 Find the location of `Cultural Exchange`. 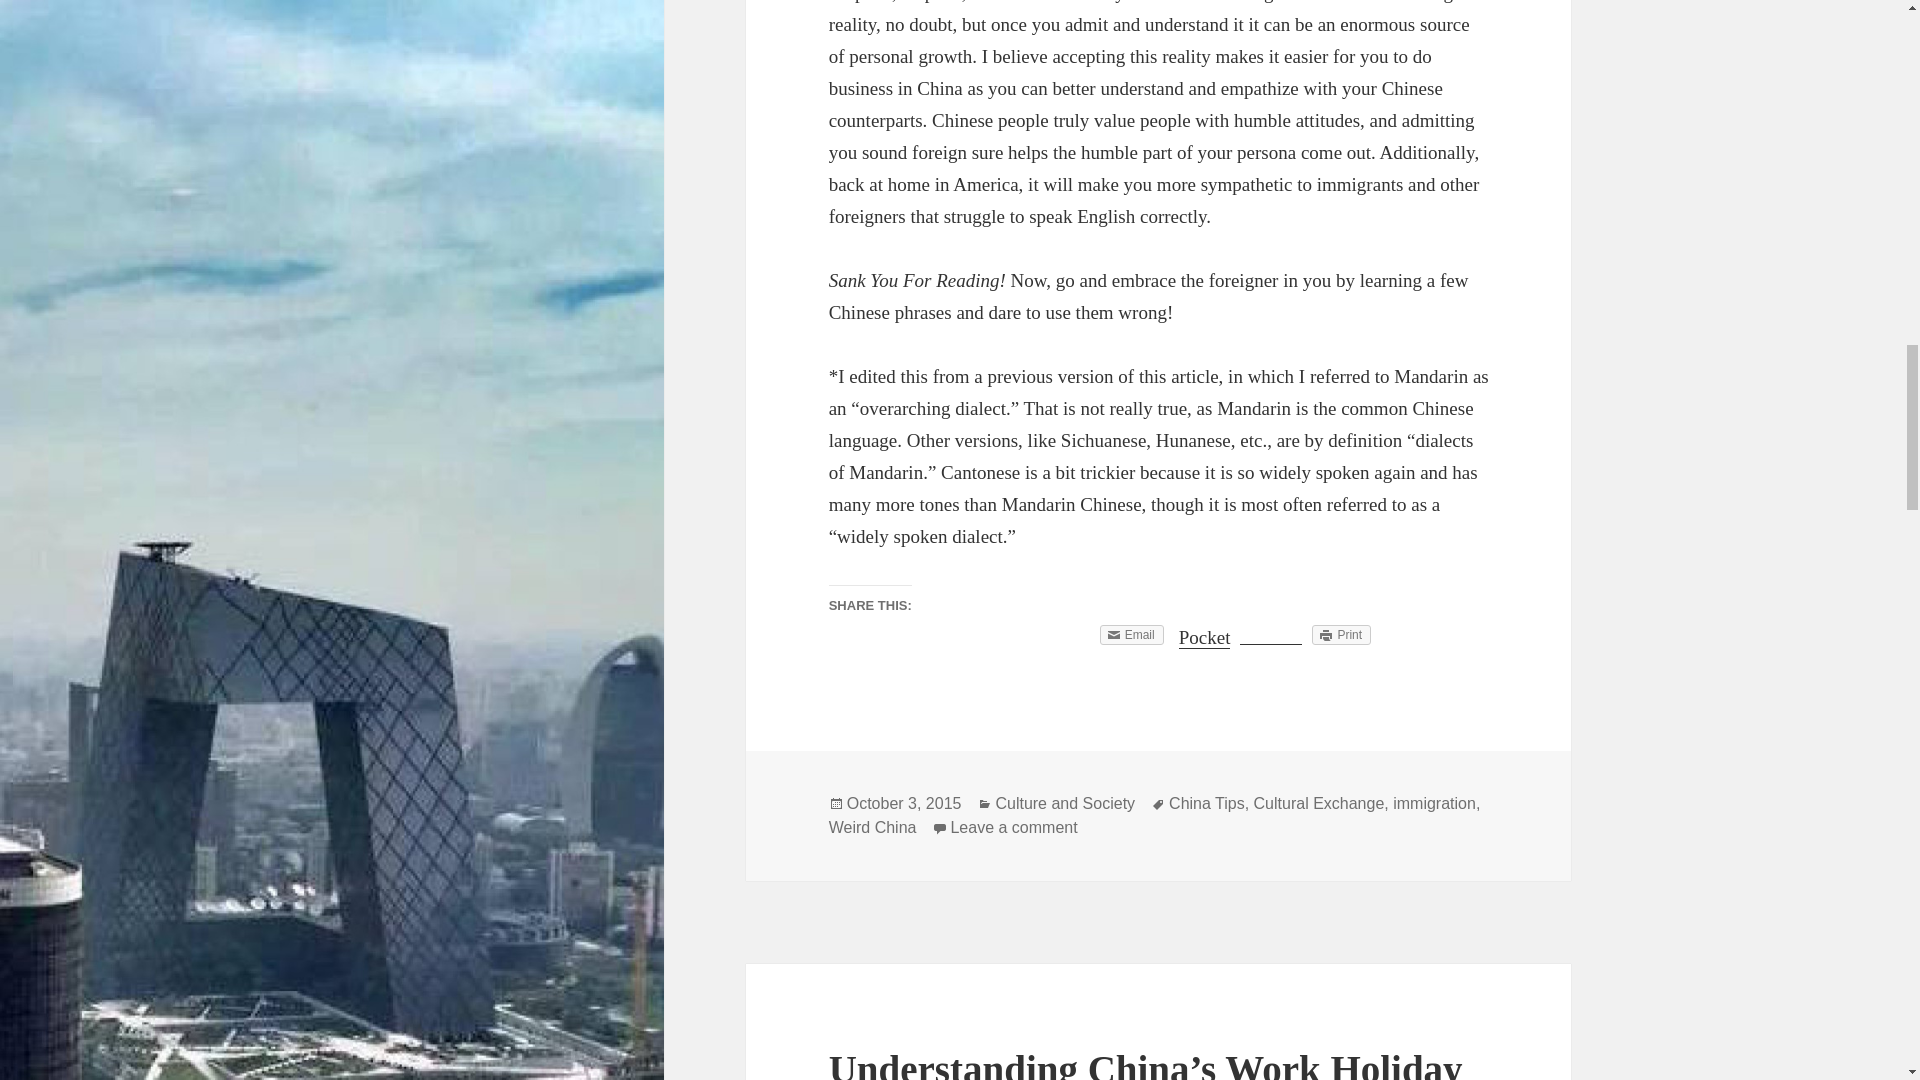

Cultural Exchange is located at coordinates (1318, 804).